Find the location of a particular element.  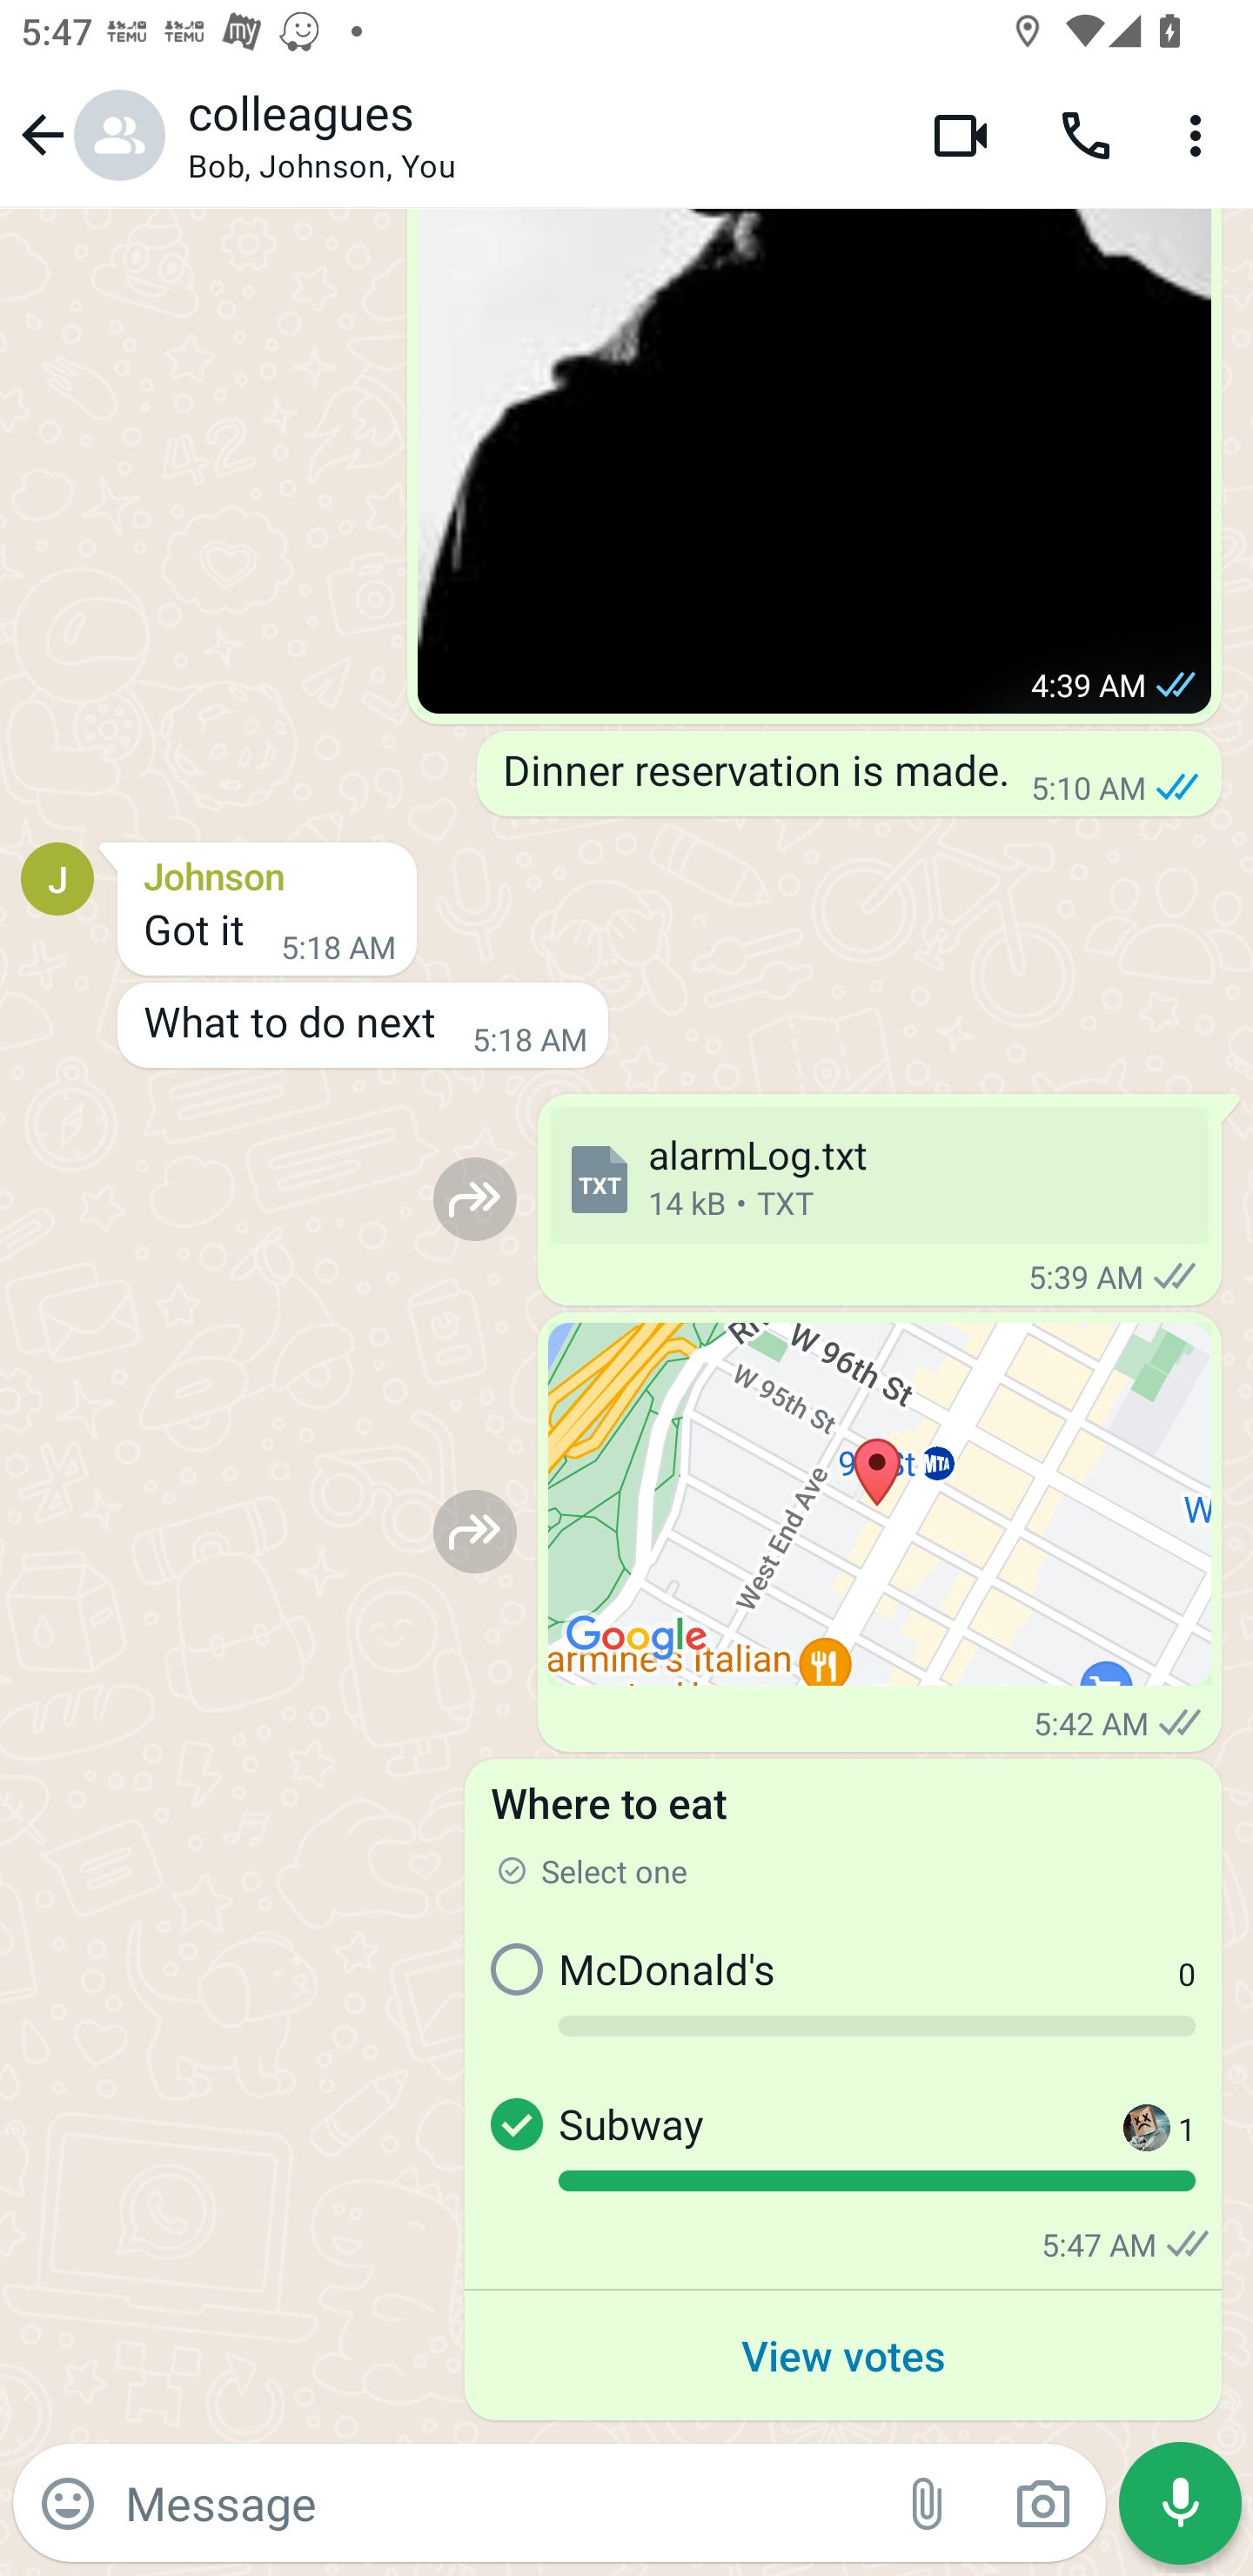

Forward to… is located at coordinates (475, 1531).